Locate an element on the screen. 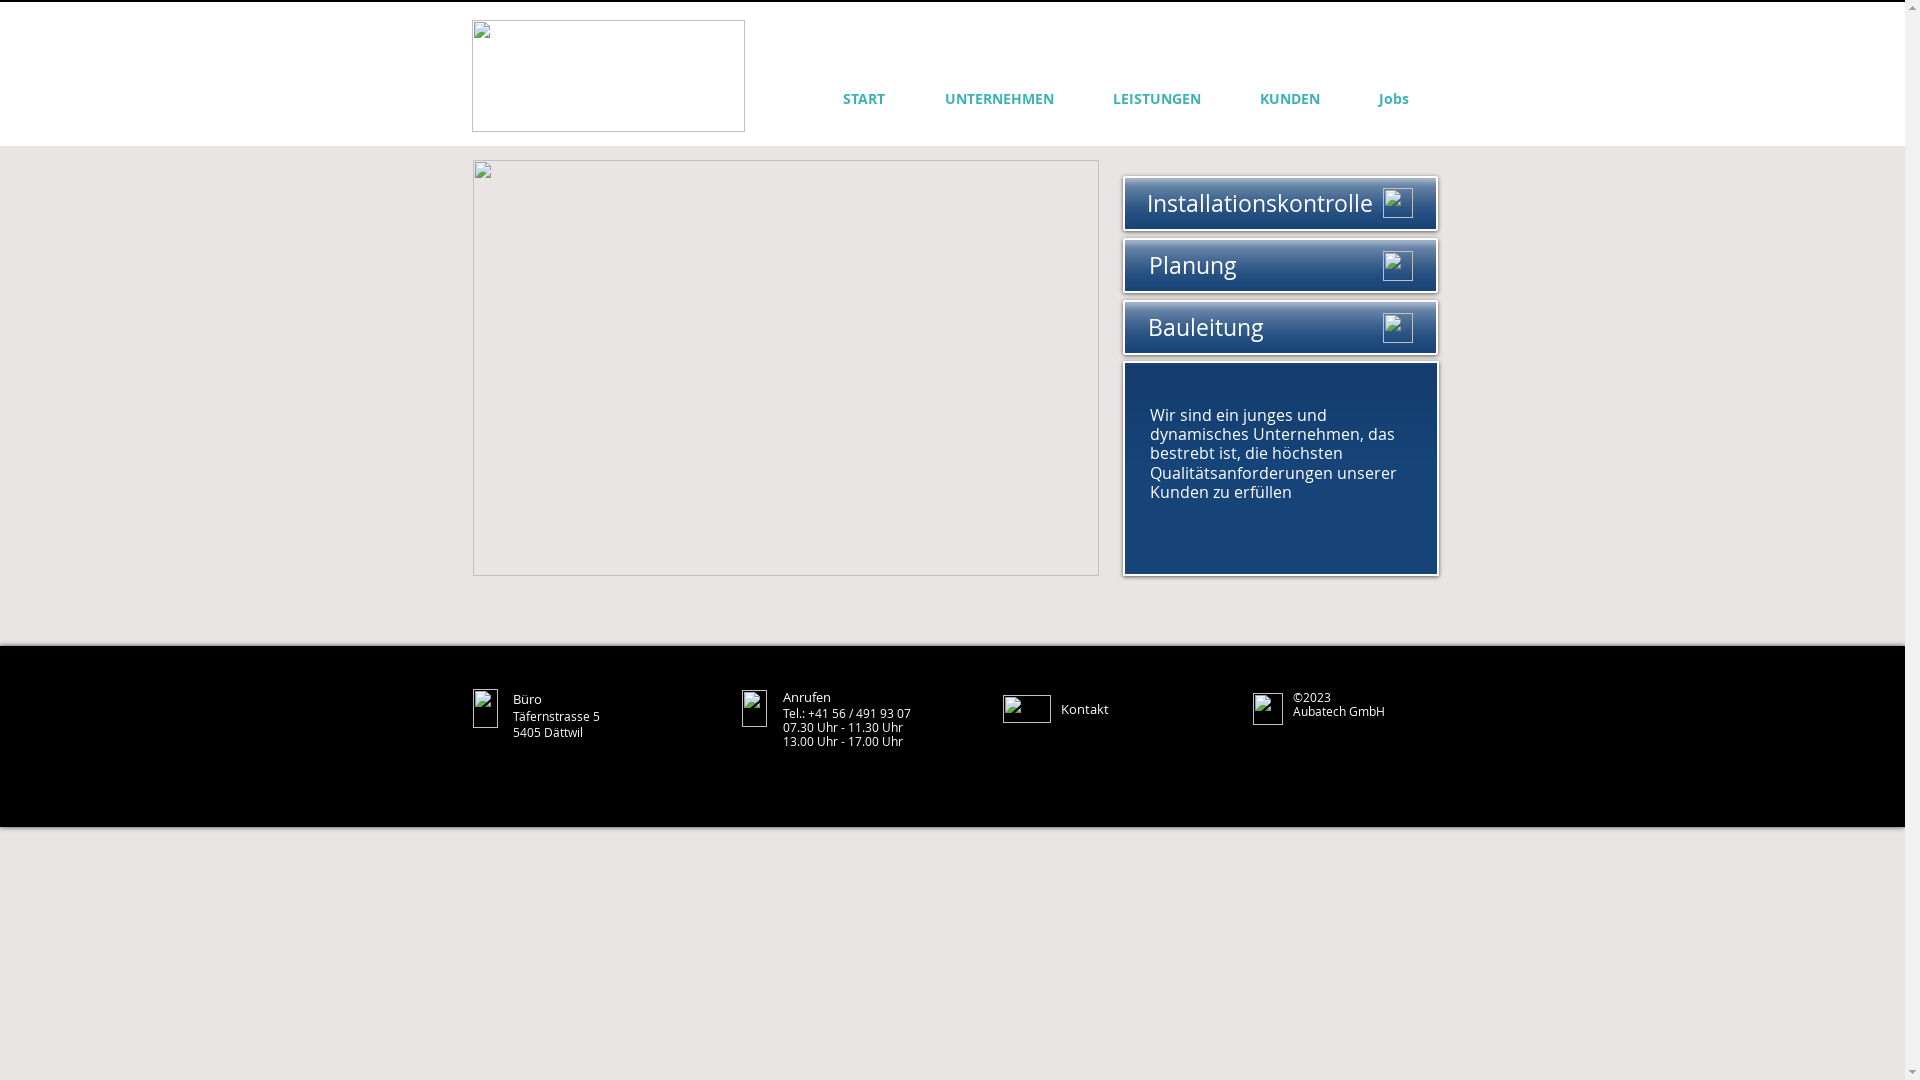 The width and height of the screenshot is (1920, 1080). UNTERNEHMEN is located at coordinates (998, 98).